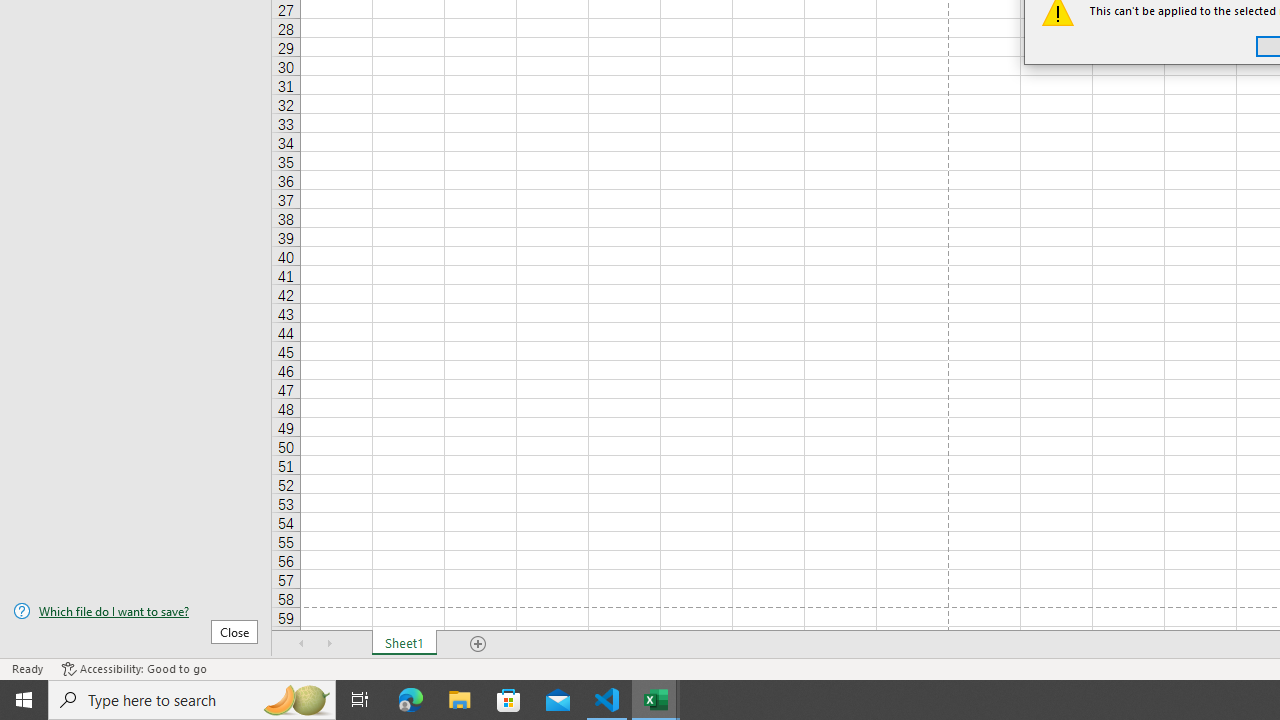 This screenshot has height=720, width=1280. I want to click on Start, so click(24, 700).